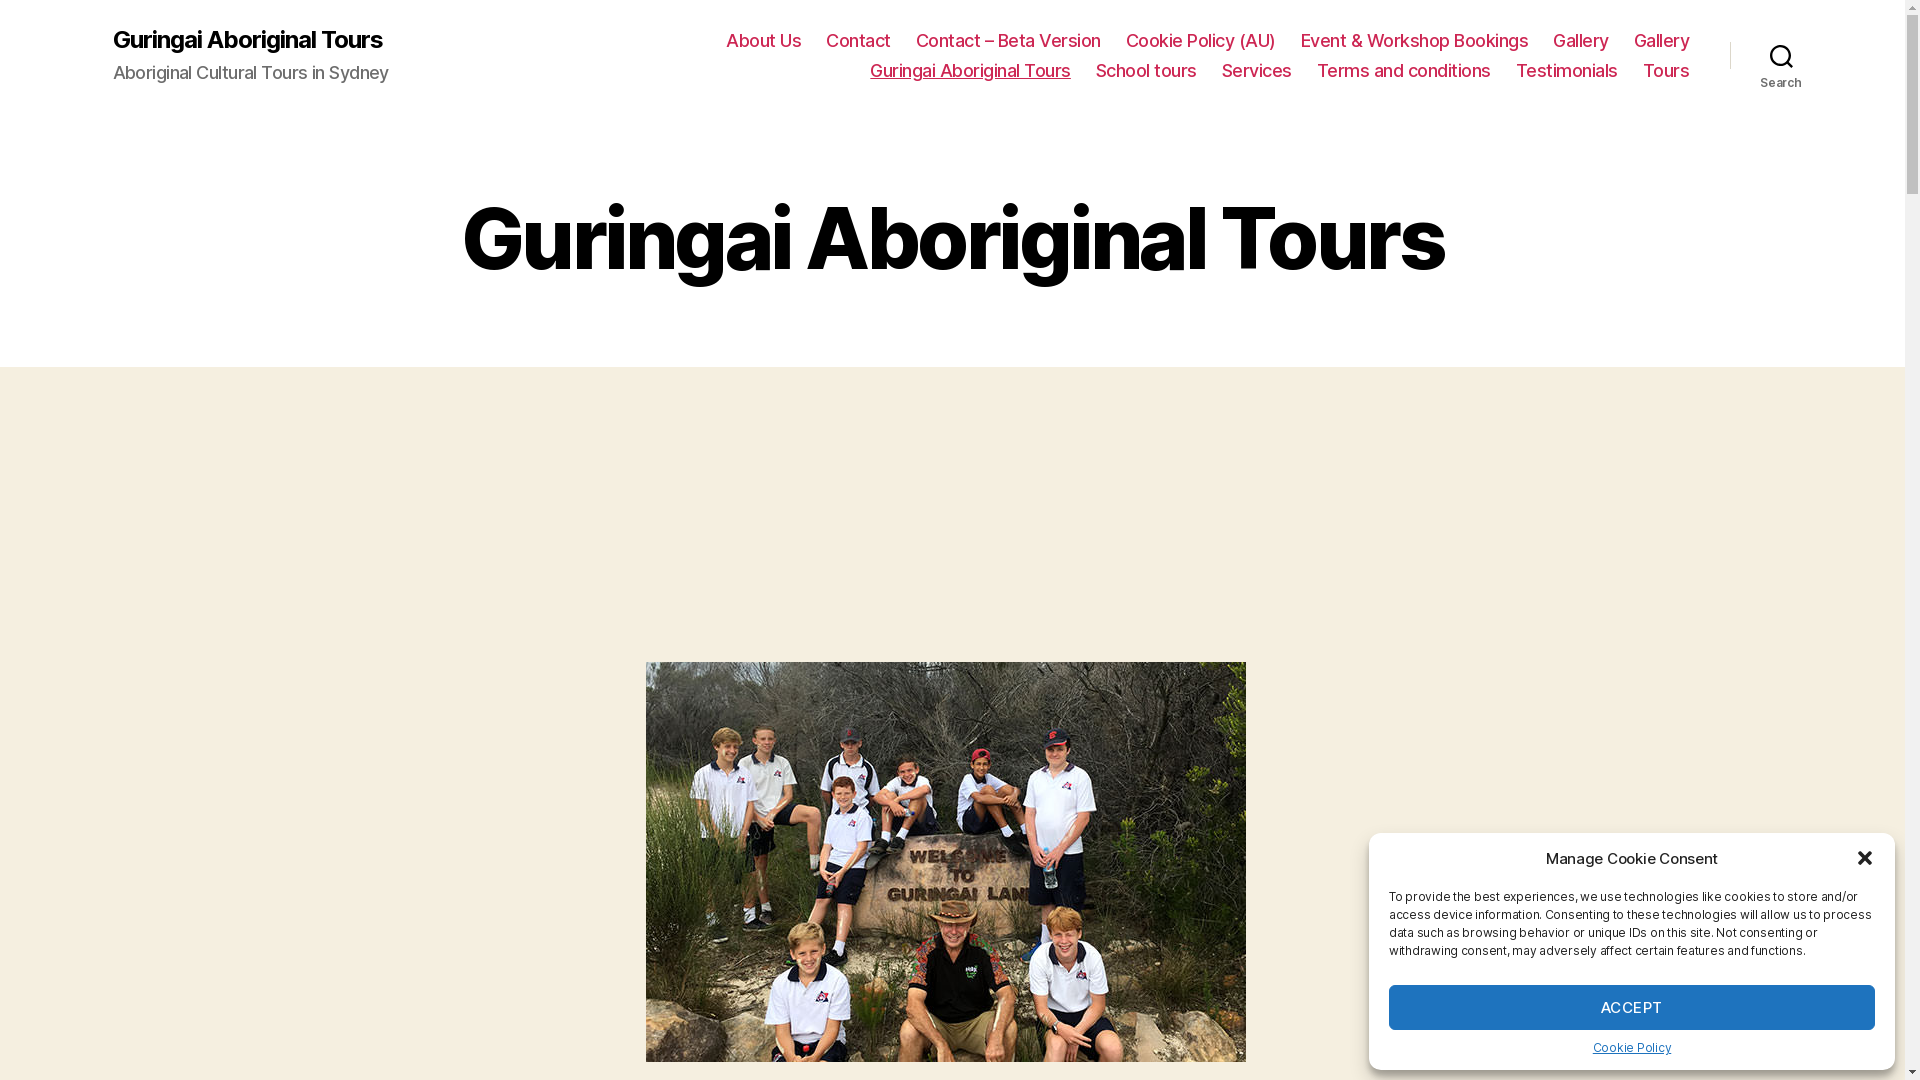 The image size is (1920, 1080). I want to click on School tours, so click(1146, 71).